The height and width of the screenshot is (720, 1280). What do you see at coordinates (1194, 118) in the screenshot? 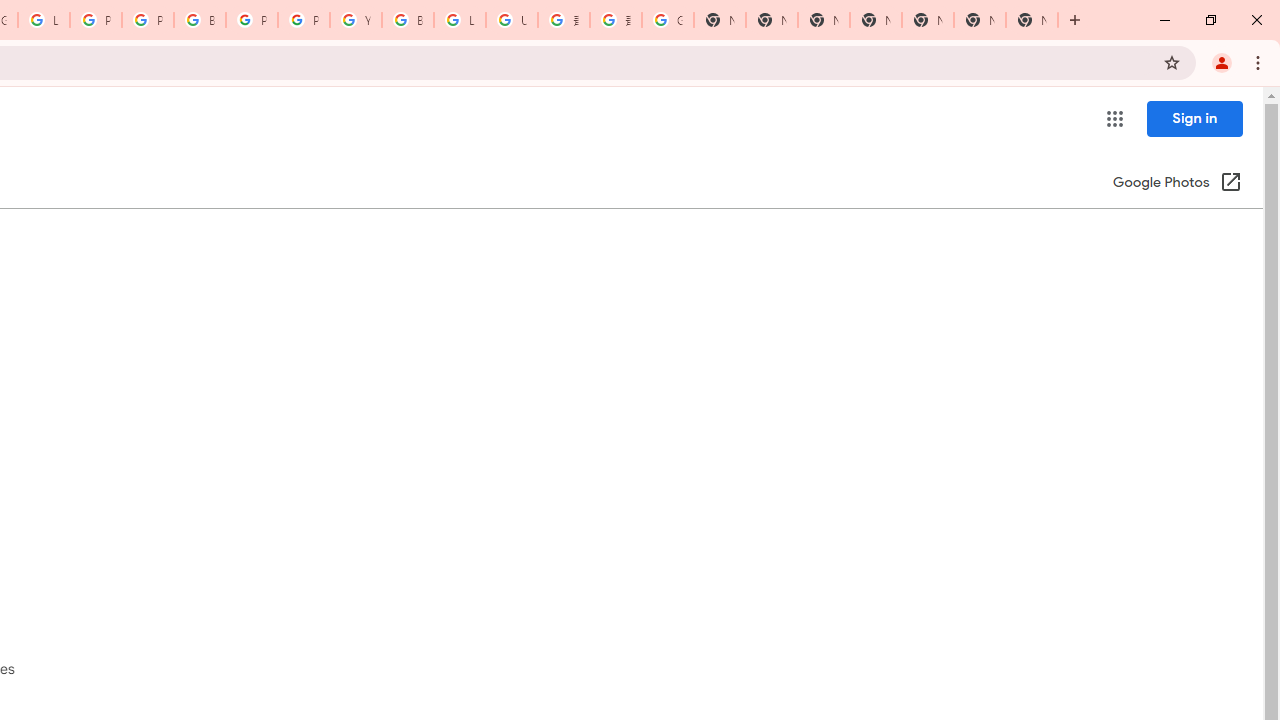
I see `Sign in` at bounding box center [1194, 118].